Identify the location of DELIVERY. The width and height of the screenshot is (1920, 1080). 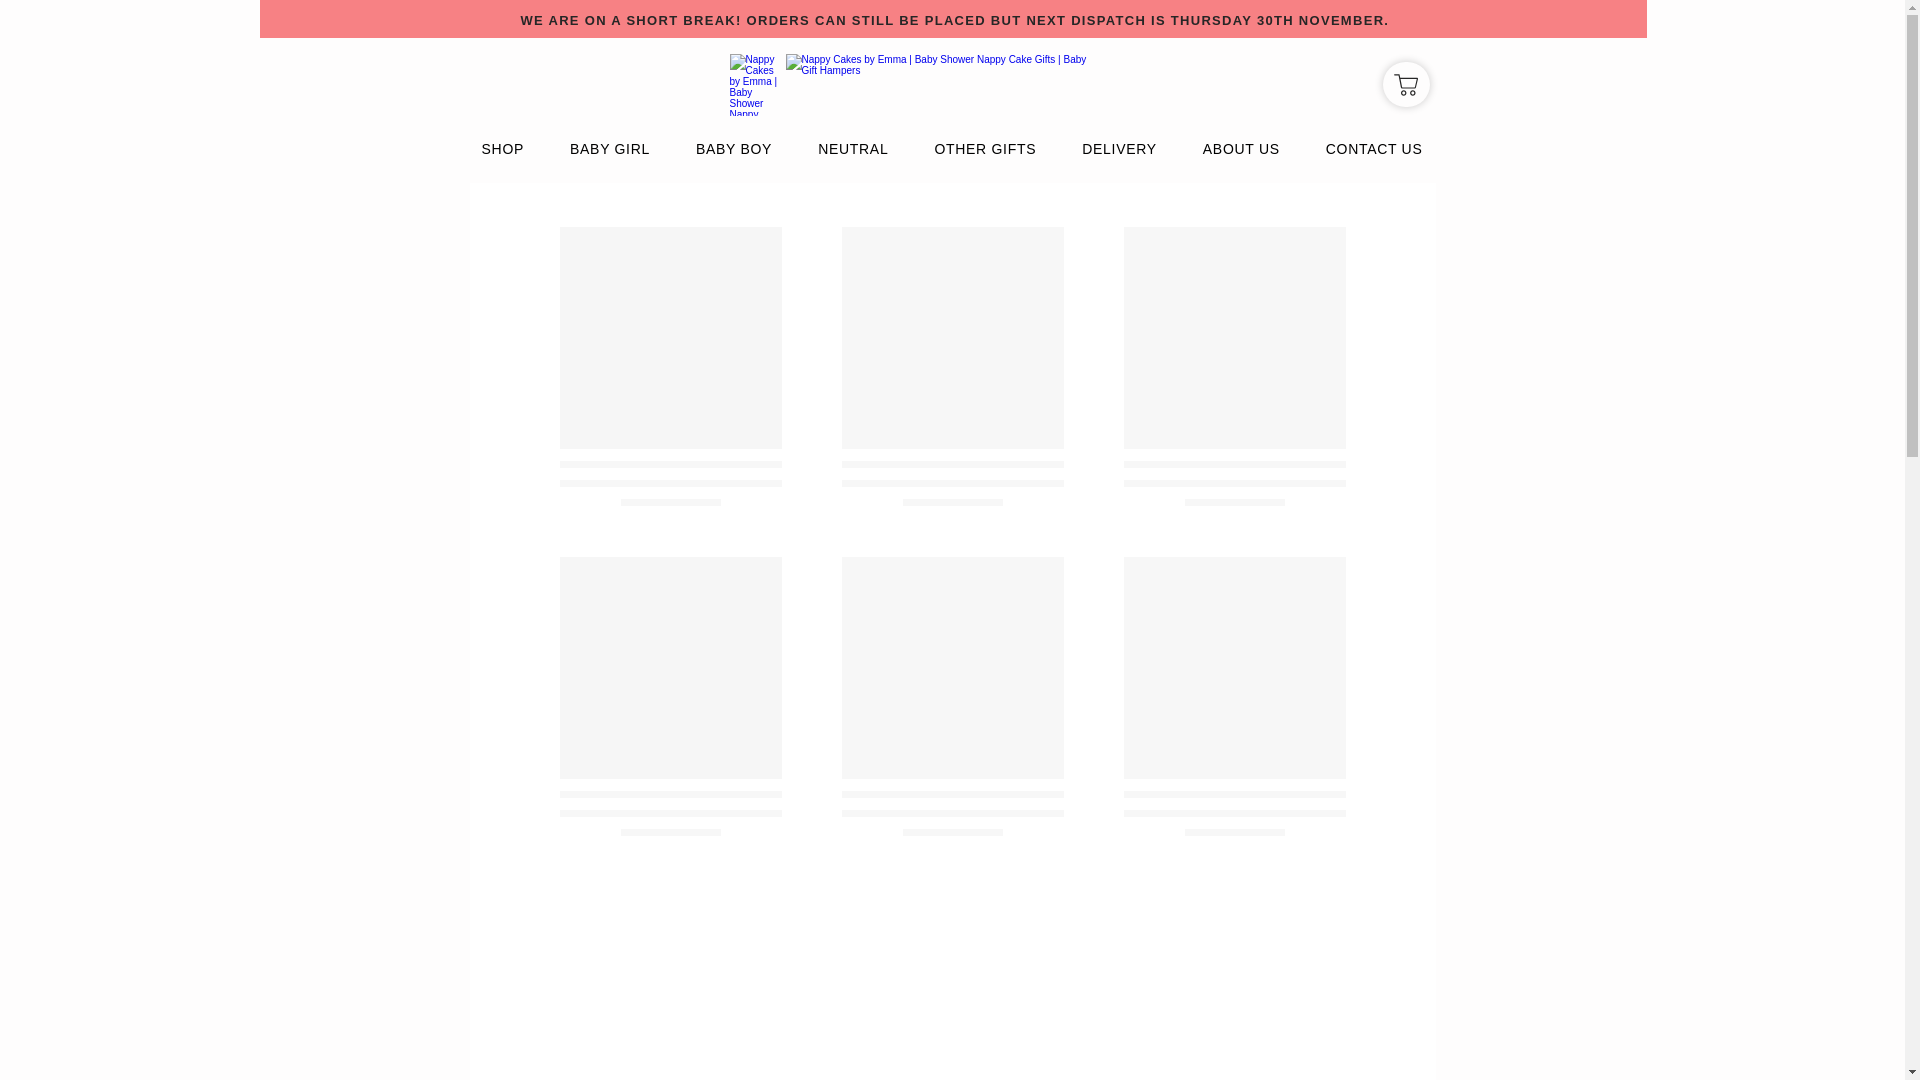
(1120, 149).